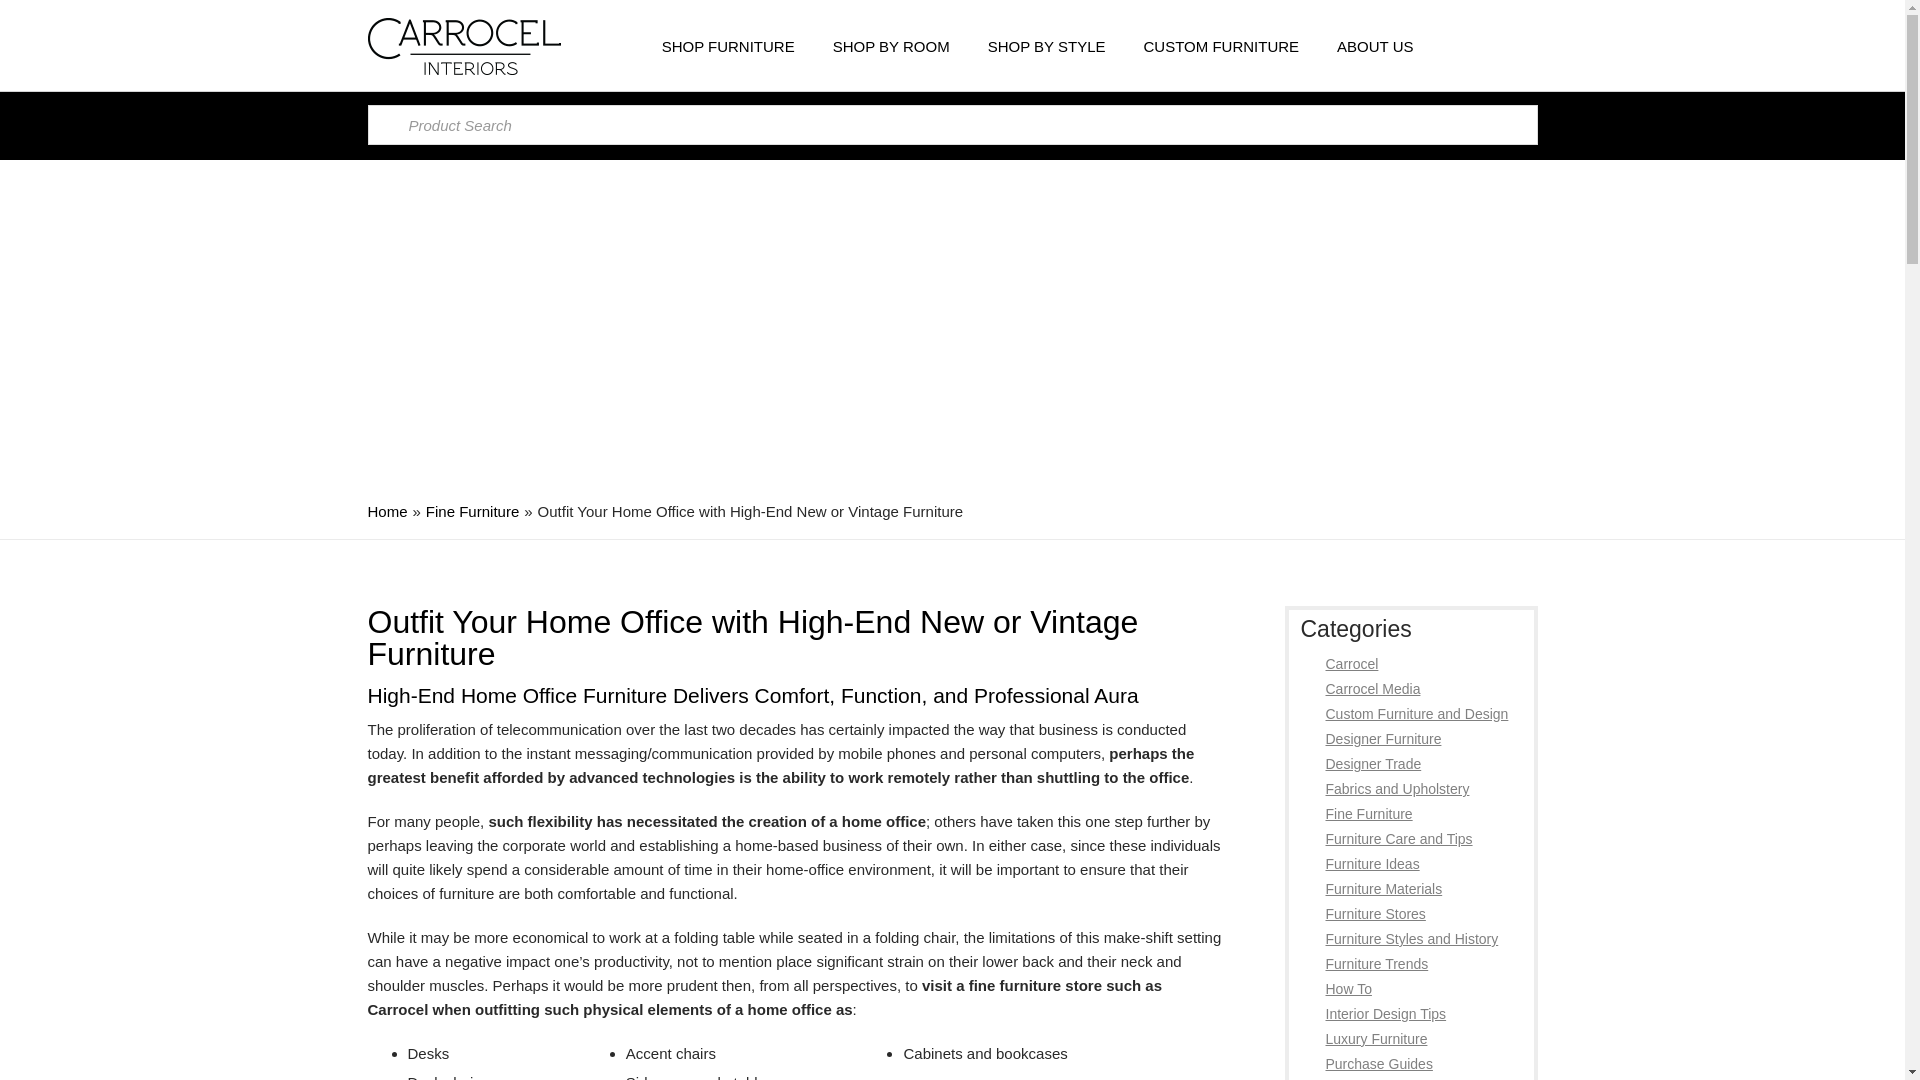  Describe the element at coordinates (733, 46) in the screenshot. I see `SHOP FURNITURE` at that location.